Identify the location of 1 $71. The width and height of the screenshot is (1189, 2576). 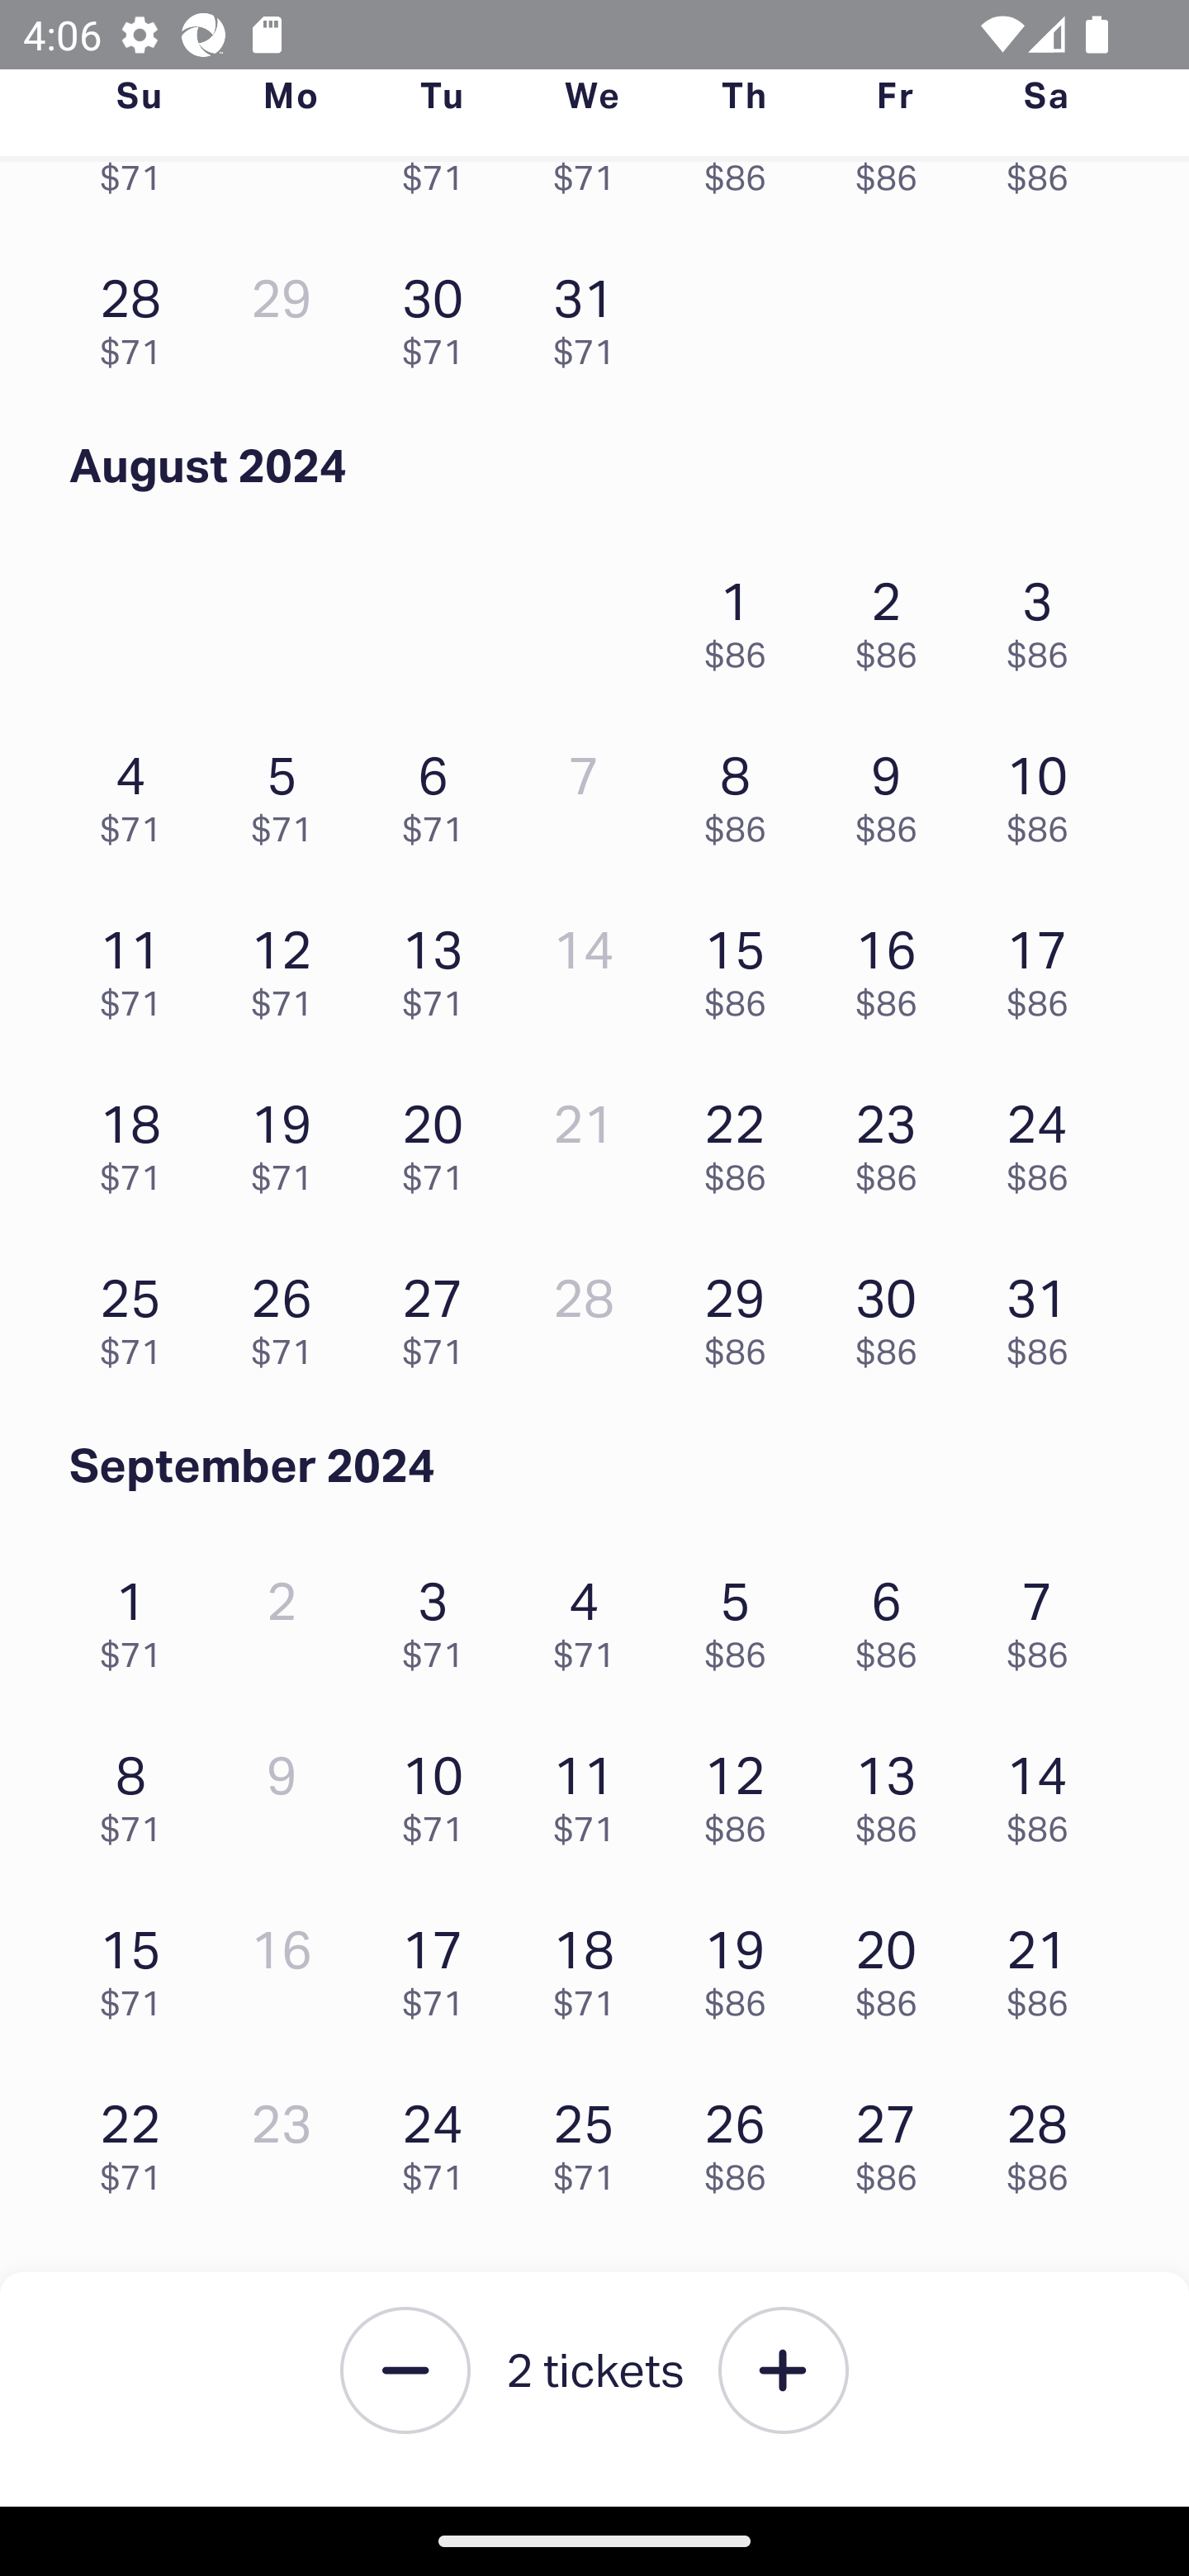
(139, 1617).